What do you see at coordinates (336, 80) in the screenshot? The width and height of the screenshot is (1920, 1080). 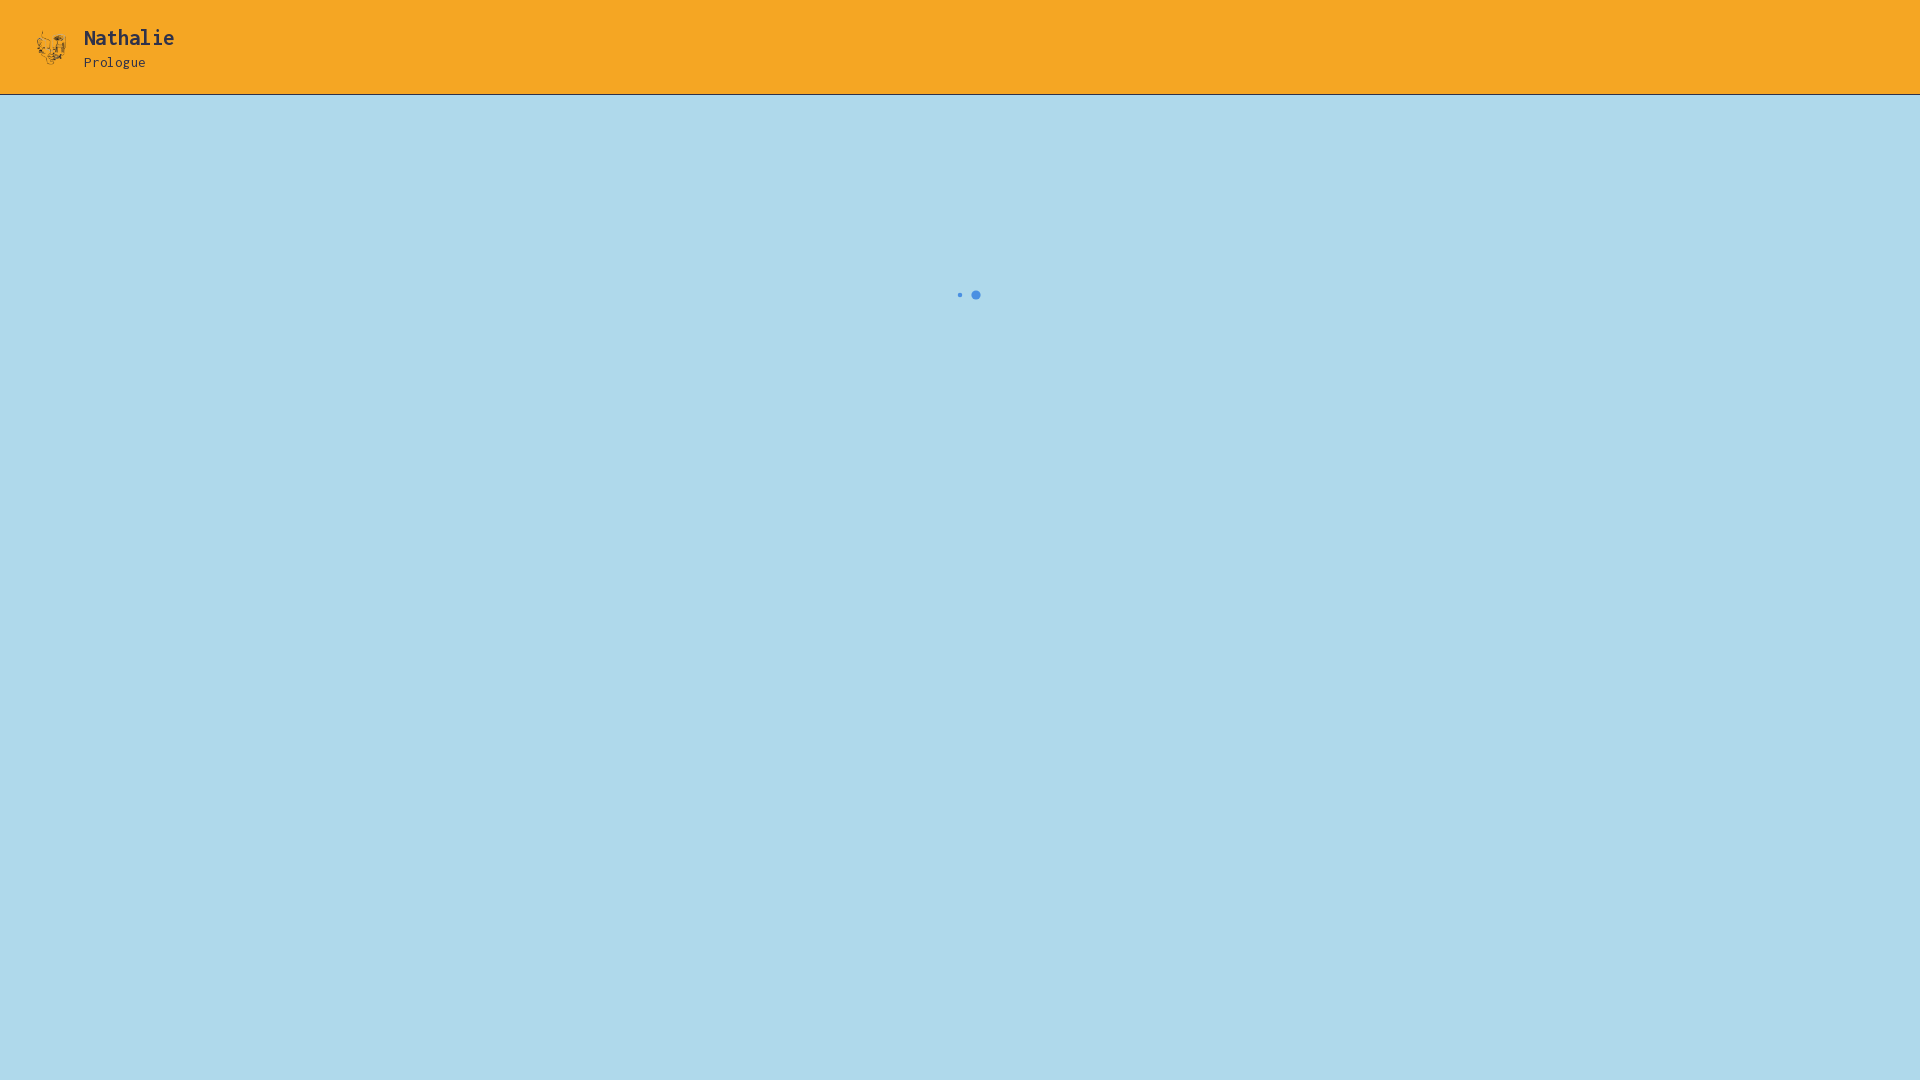 I see `induction.center` at bounding box center [336, 80].